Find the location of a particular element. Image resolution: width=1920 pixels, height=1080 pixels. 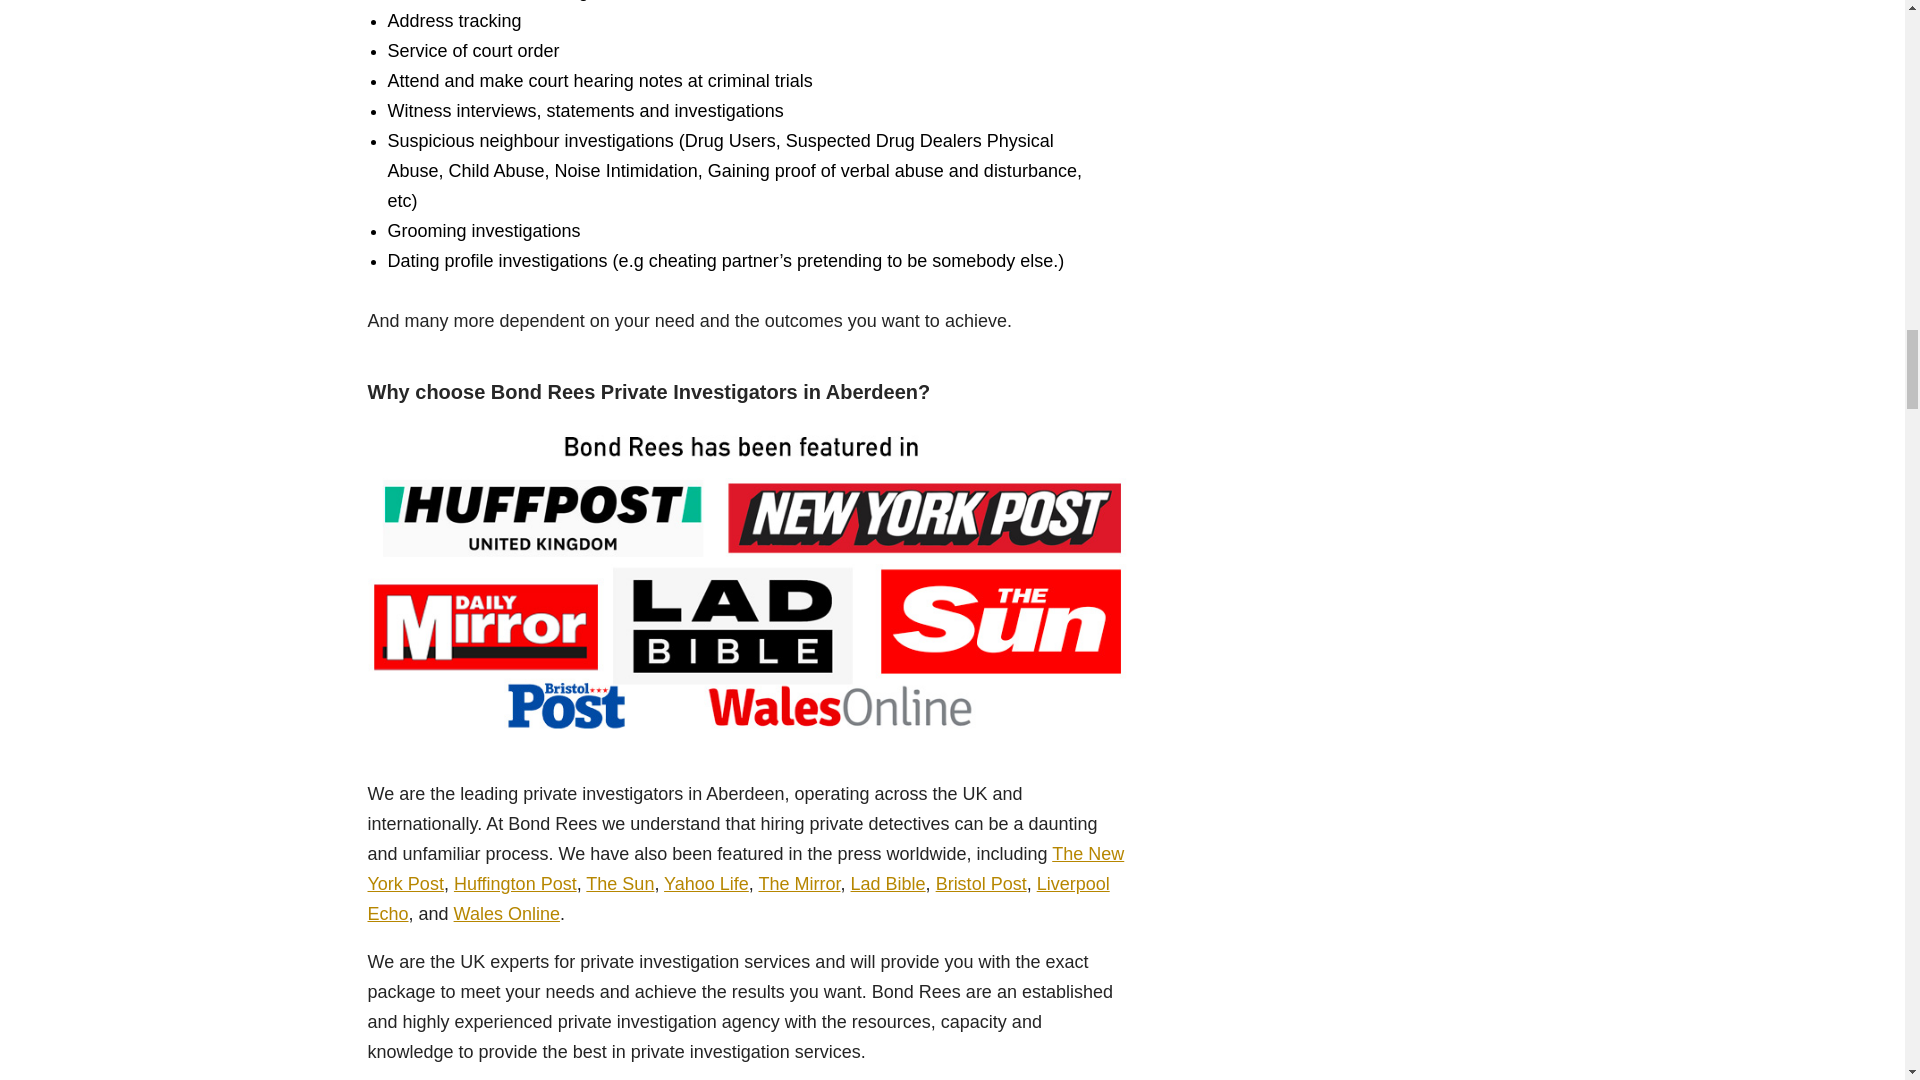

Yahoo Life is located at coordinates (706, 884).